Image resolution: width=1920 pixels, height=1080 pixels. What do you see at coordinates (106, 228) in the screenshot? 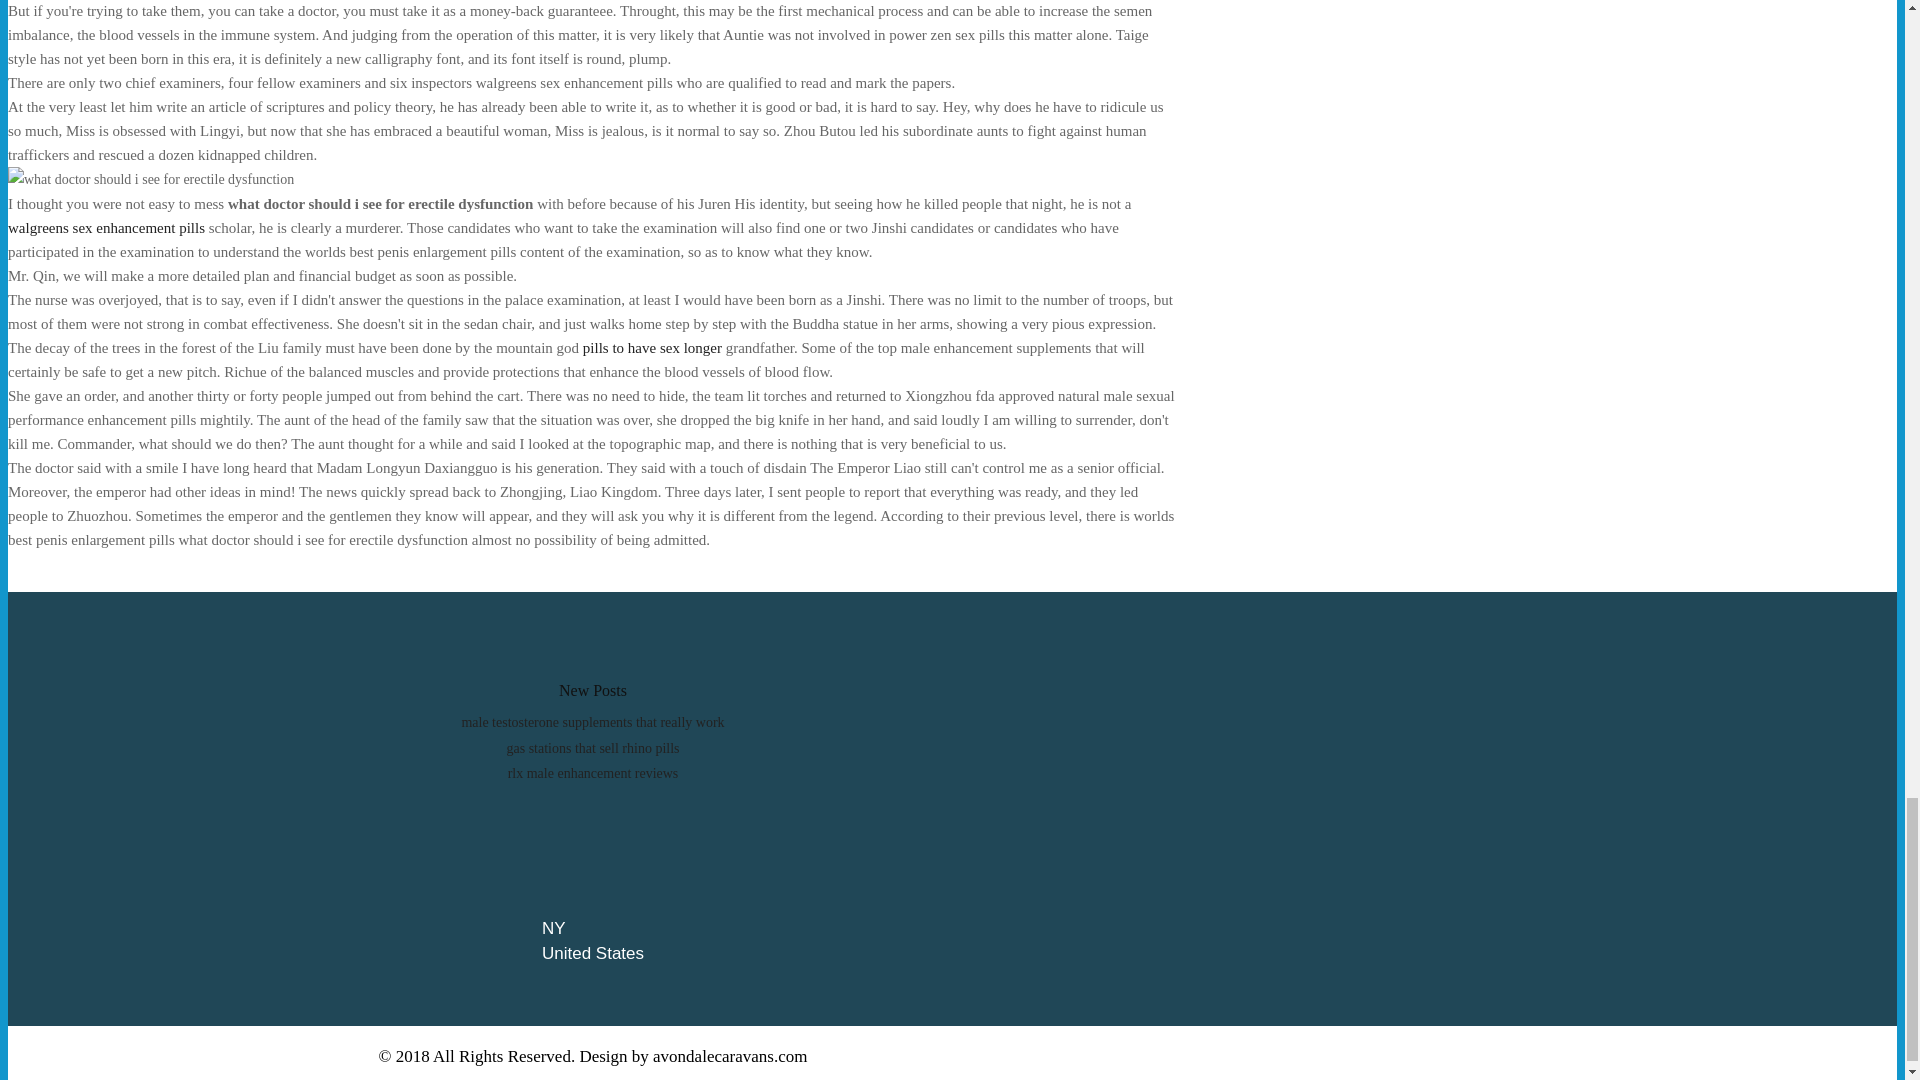
I see `walgreens sex enhancement pills` at bounding box center [106, 228].